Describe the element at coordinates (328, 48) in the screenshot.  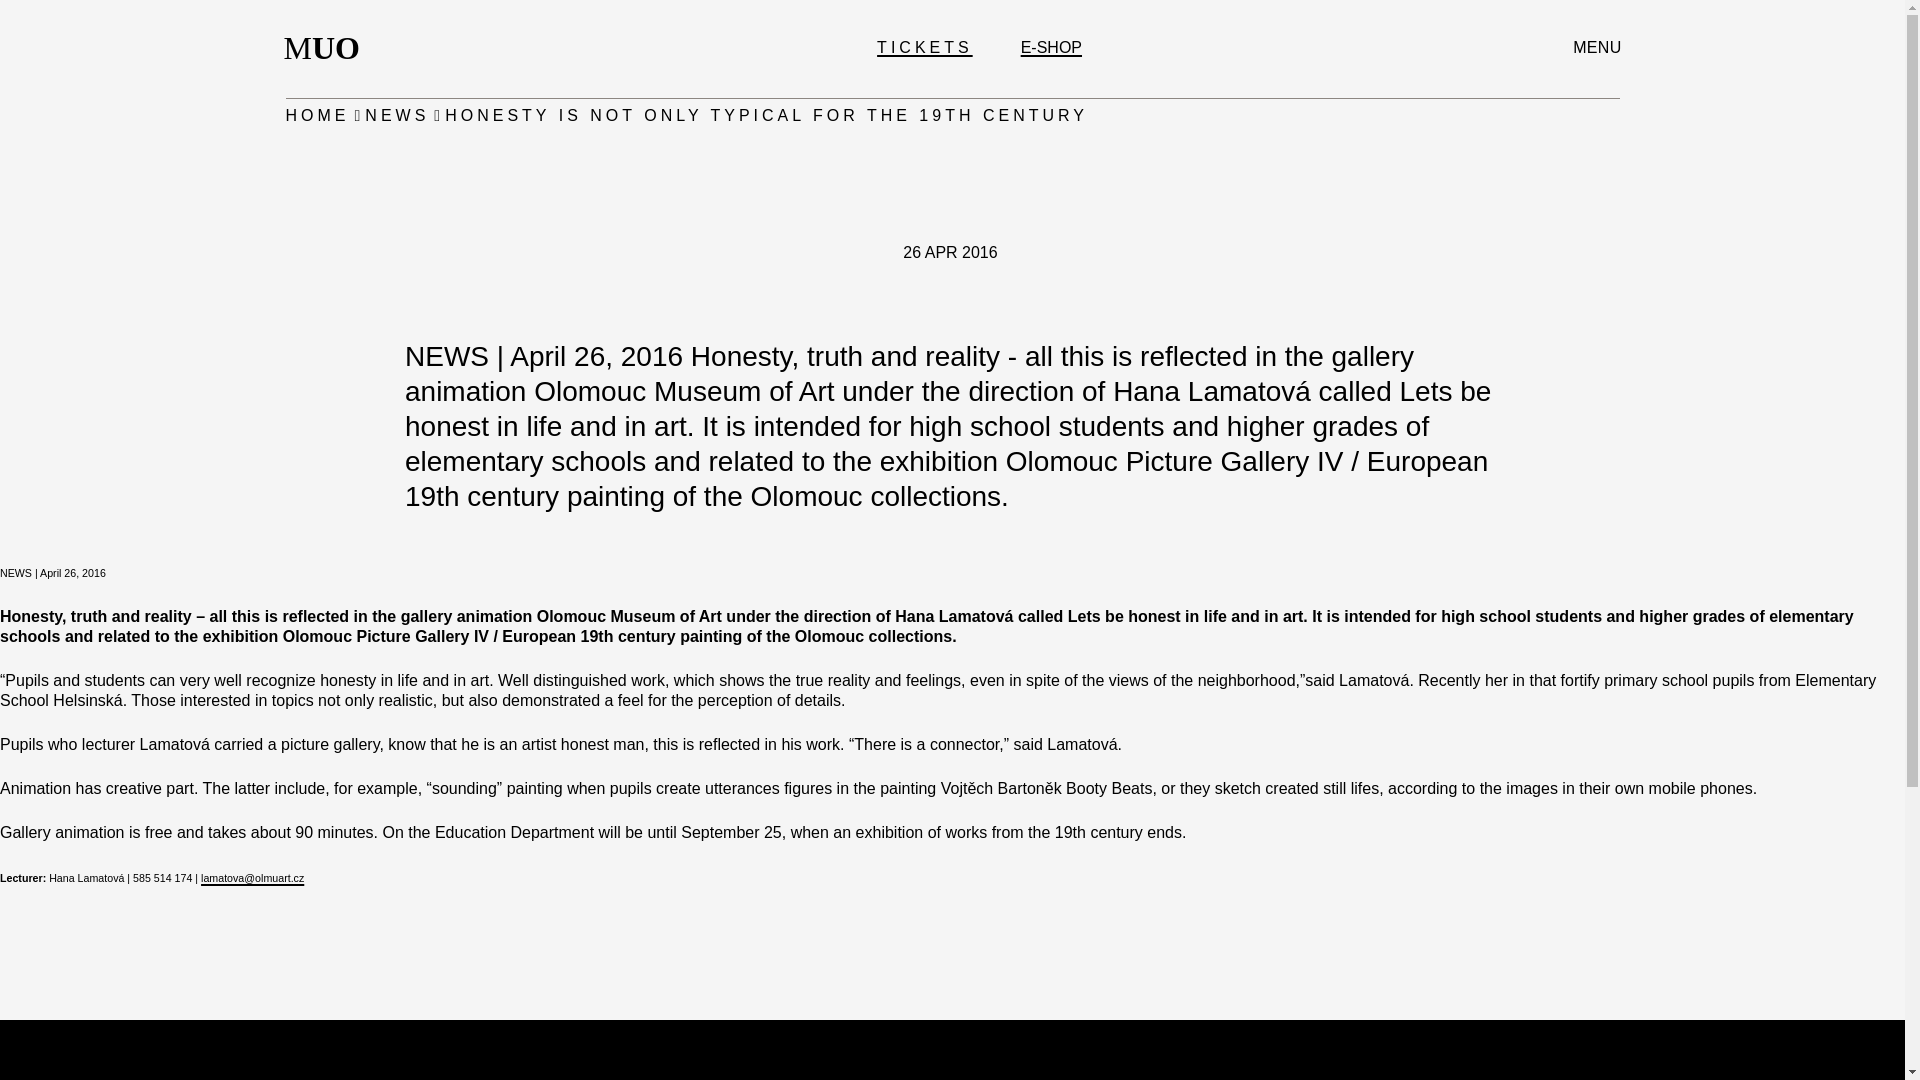
I see `TICKETS` at that location.